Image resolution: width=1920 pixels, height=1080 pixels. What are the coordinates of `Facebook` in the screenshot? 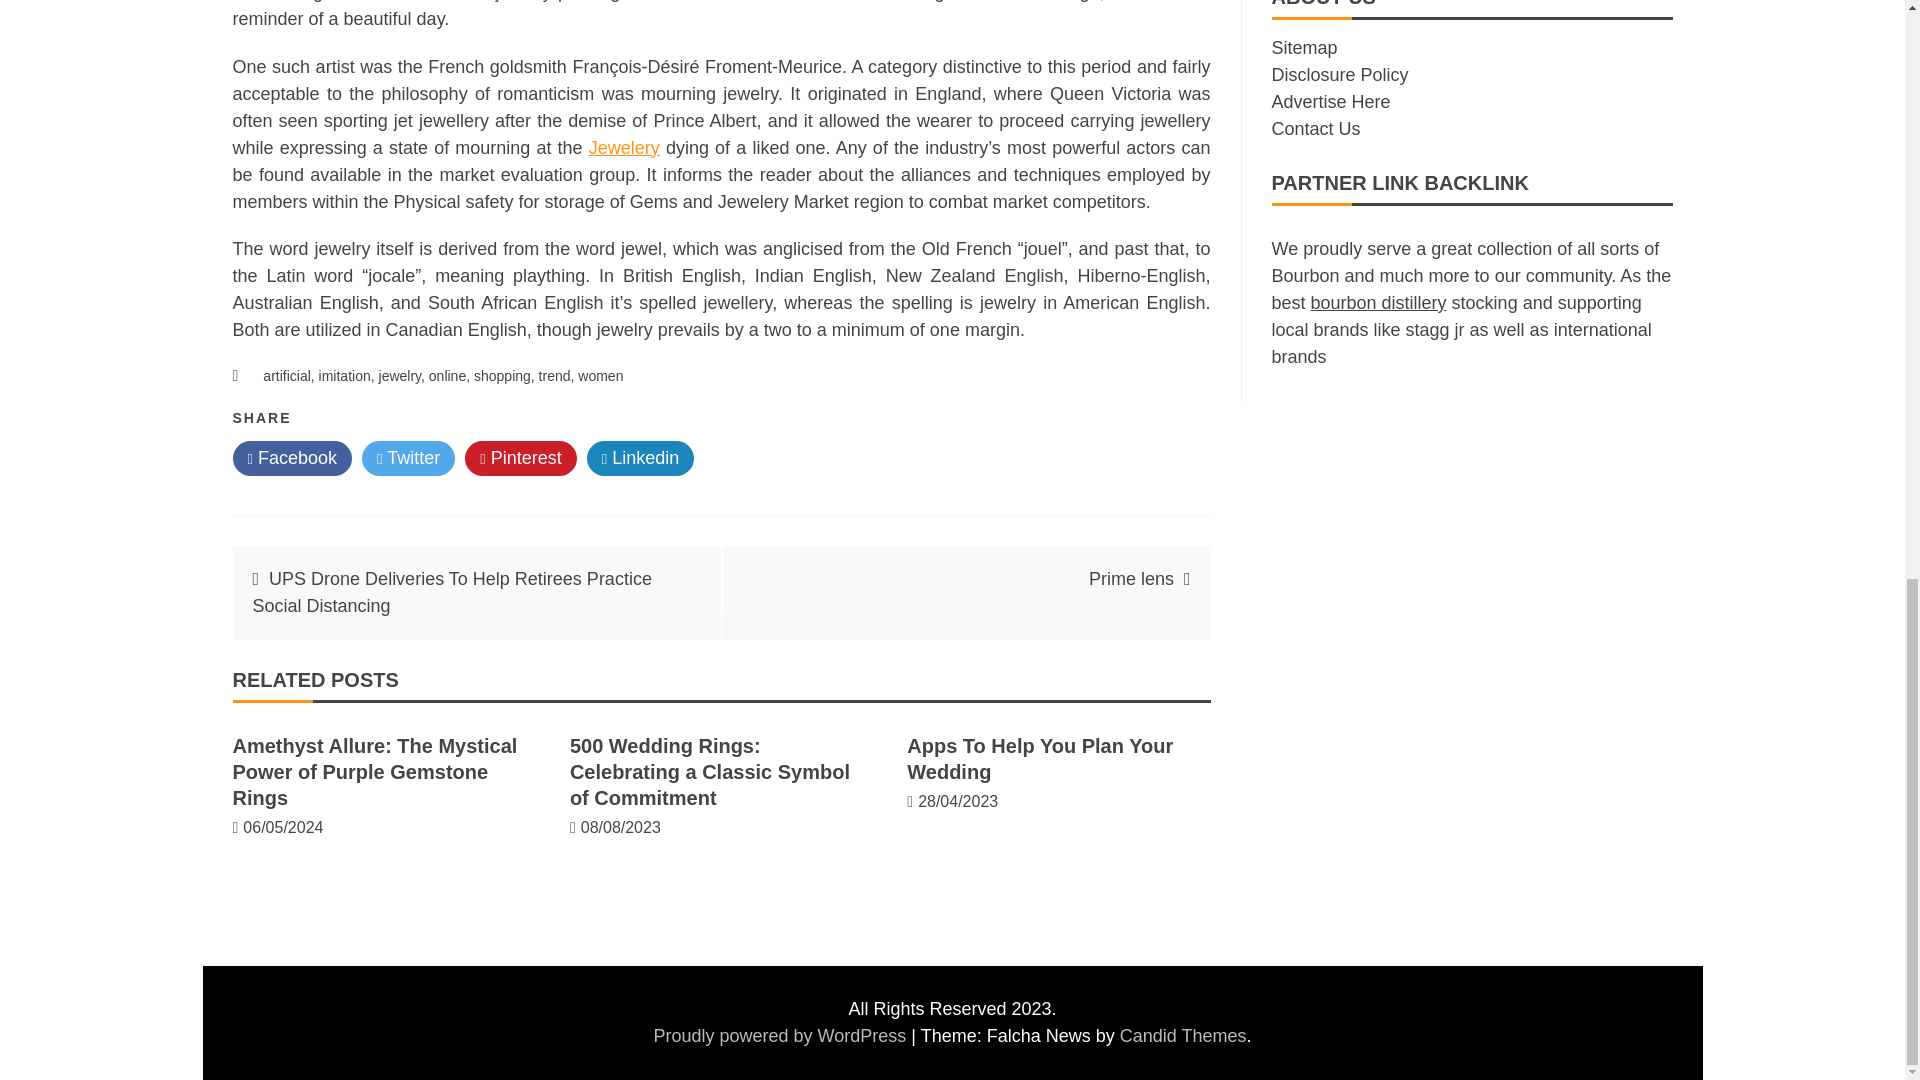 It's located at (292, 458).